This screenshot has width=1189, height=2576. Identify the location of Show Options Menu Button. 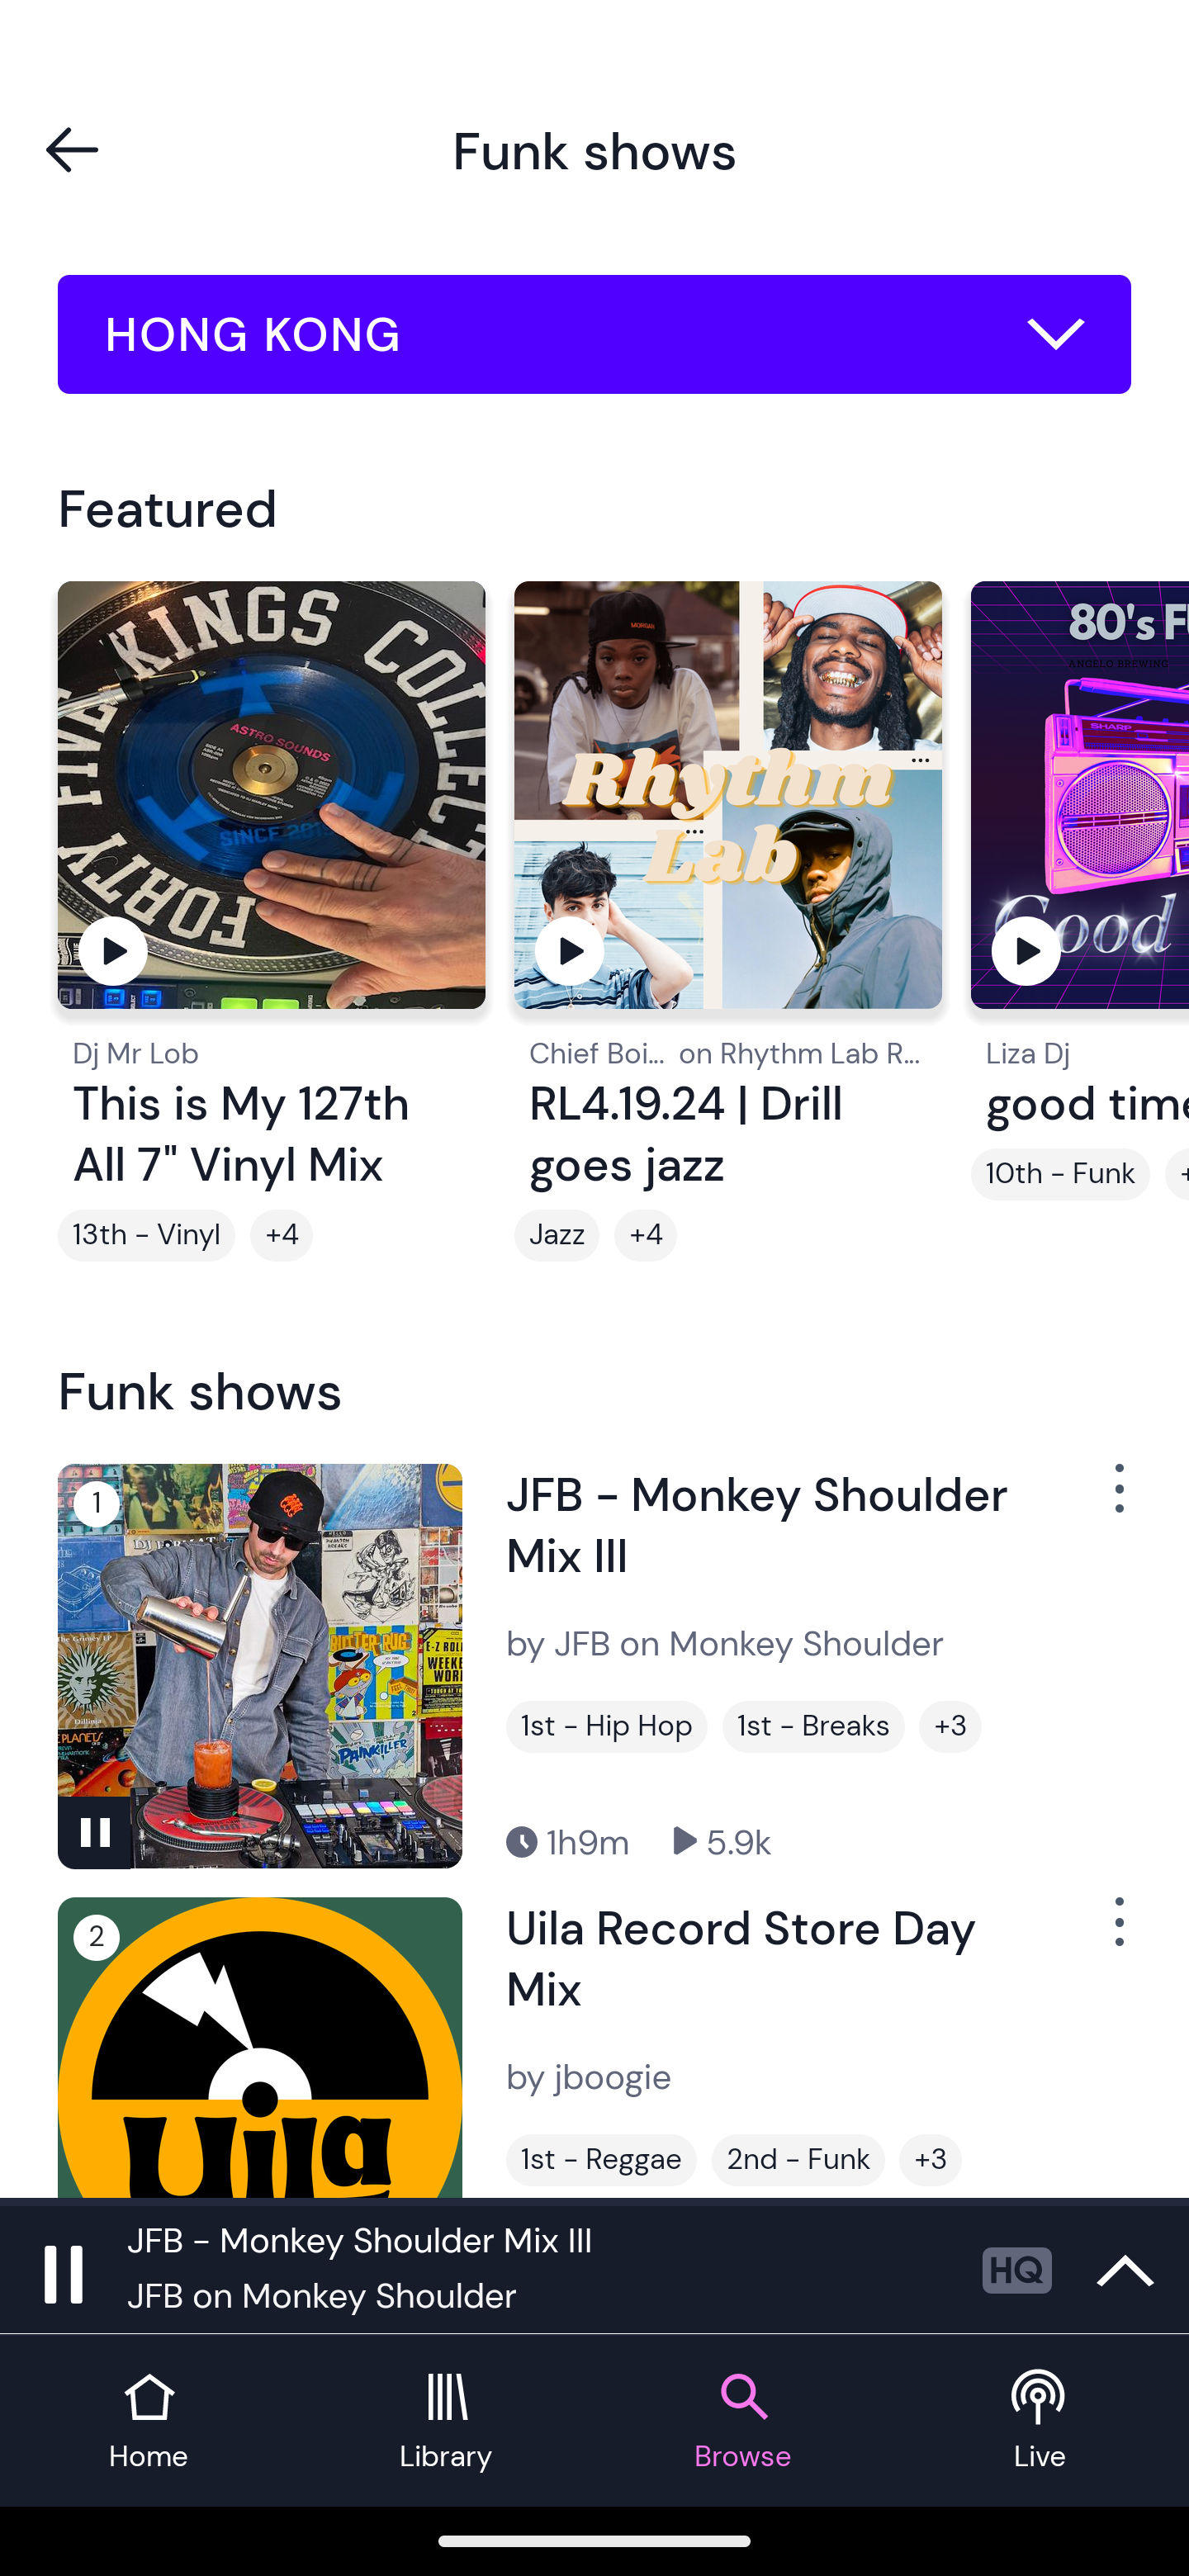
(1116, 1935).